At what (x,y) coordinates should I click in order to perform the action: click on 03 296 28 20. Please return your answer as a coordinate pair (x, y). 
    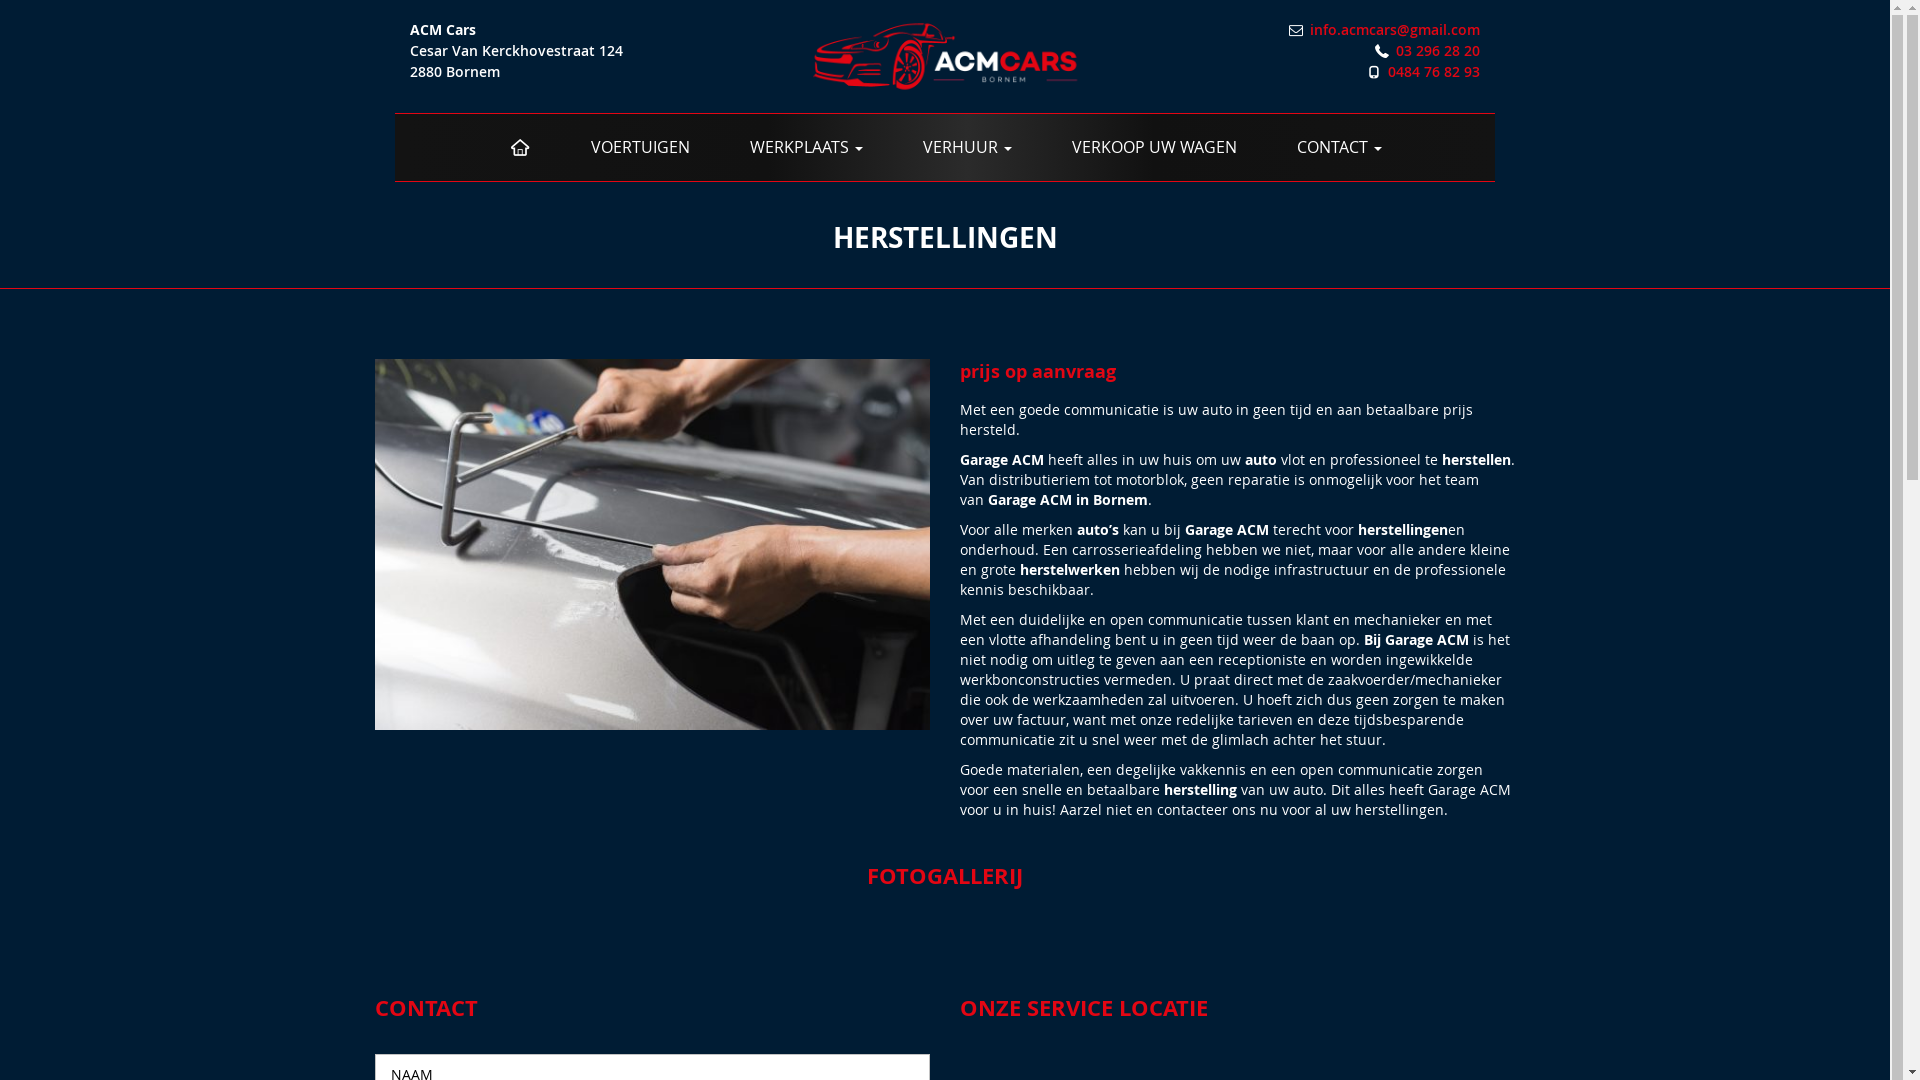
    Looking at the image, I should click on (1438, 50).